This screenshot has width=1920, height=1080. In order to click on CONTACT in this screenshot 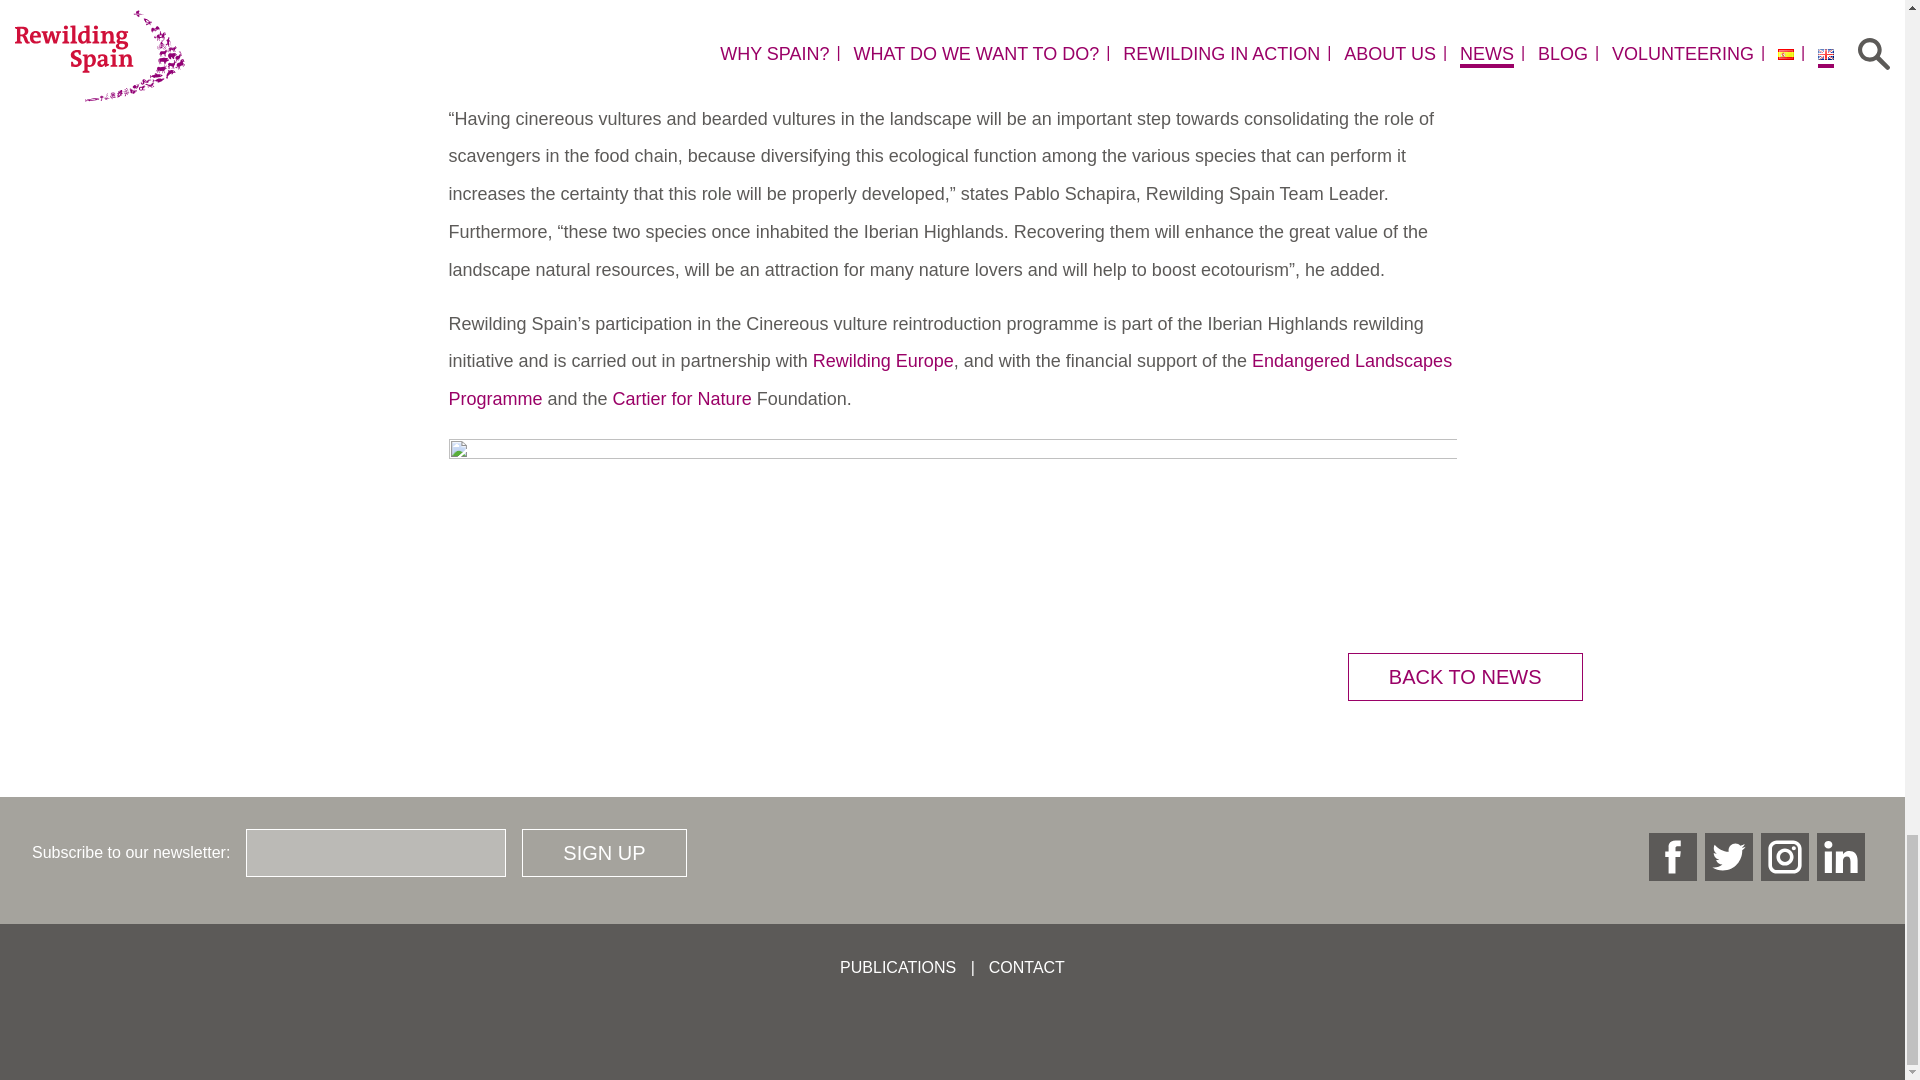, I will do `click(1026, 968)`.